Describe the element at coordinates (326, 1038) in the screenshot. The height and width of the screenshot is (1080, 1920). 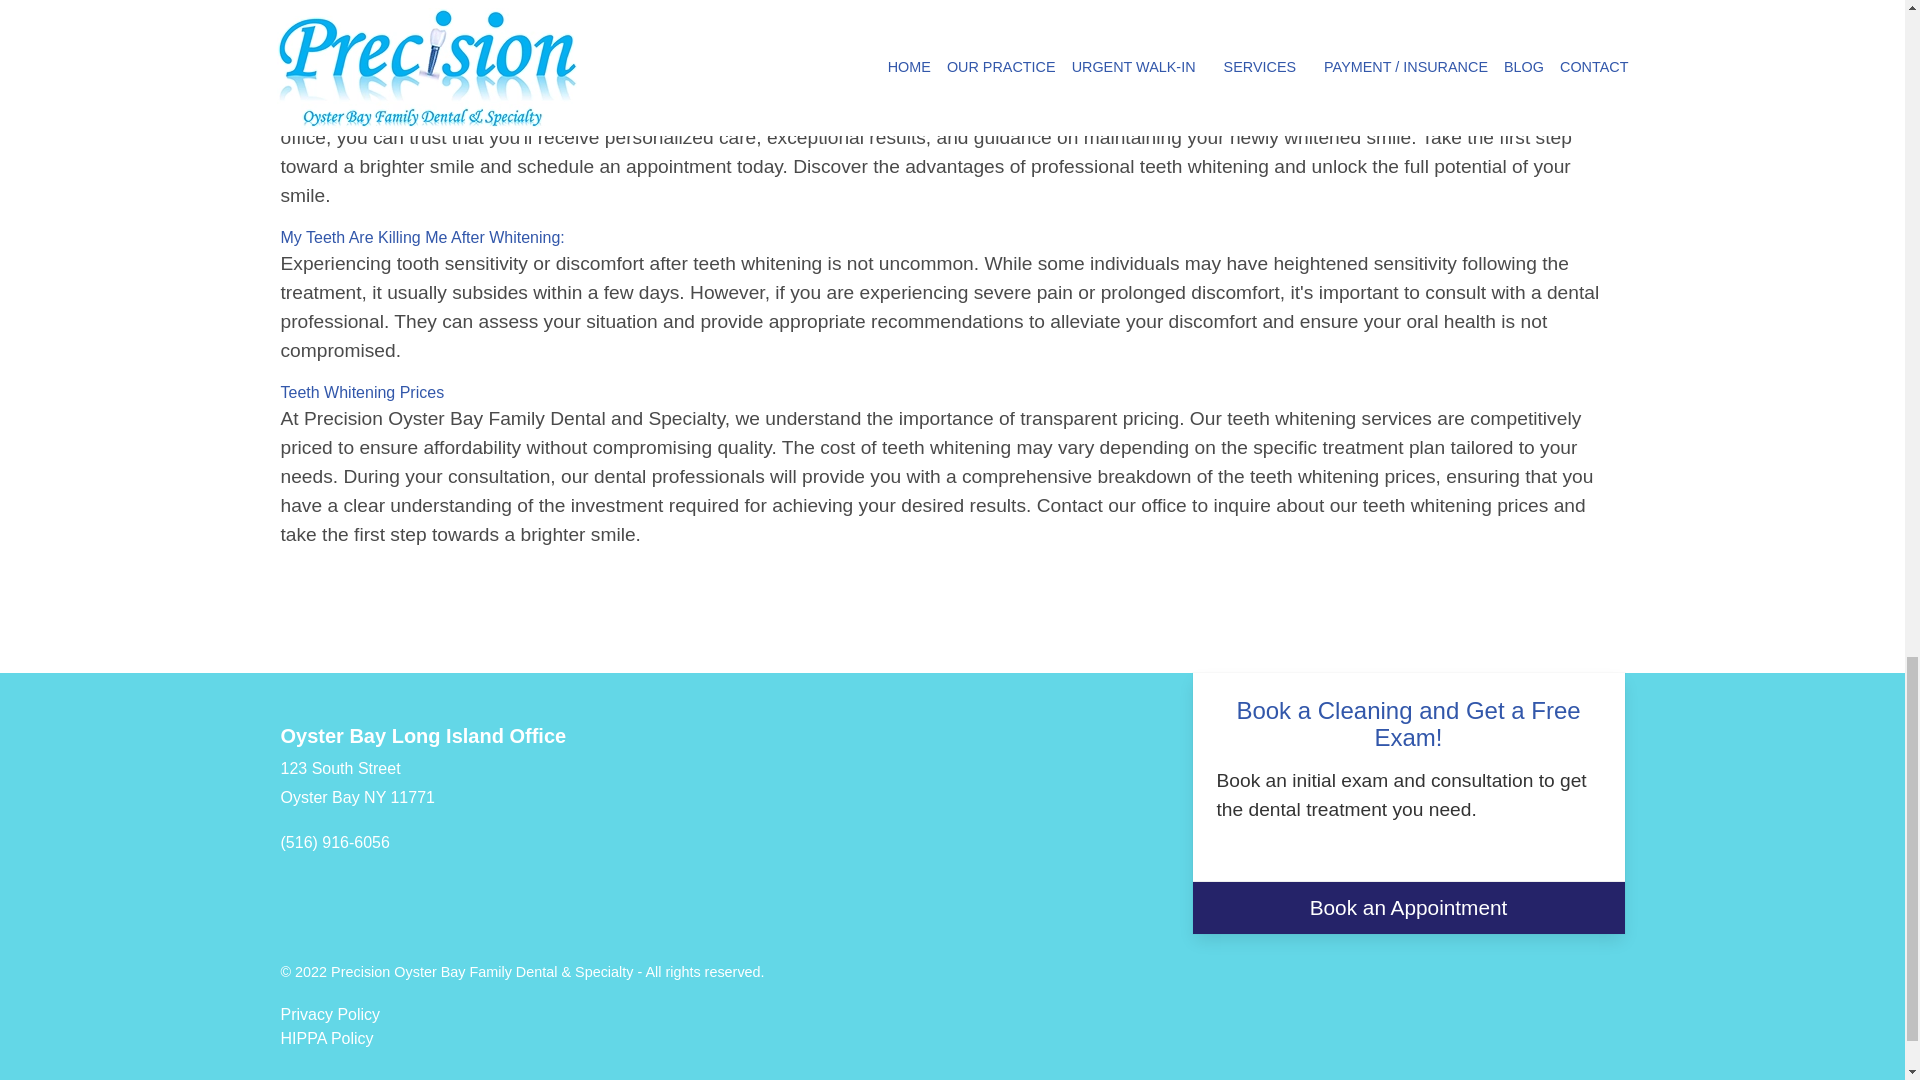
I see `HIPPA Policy` at that location.